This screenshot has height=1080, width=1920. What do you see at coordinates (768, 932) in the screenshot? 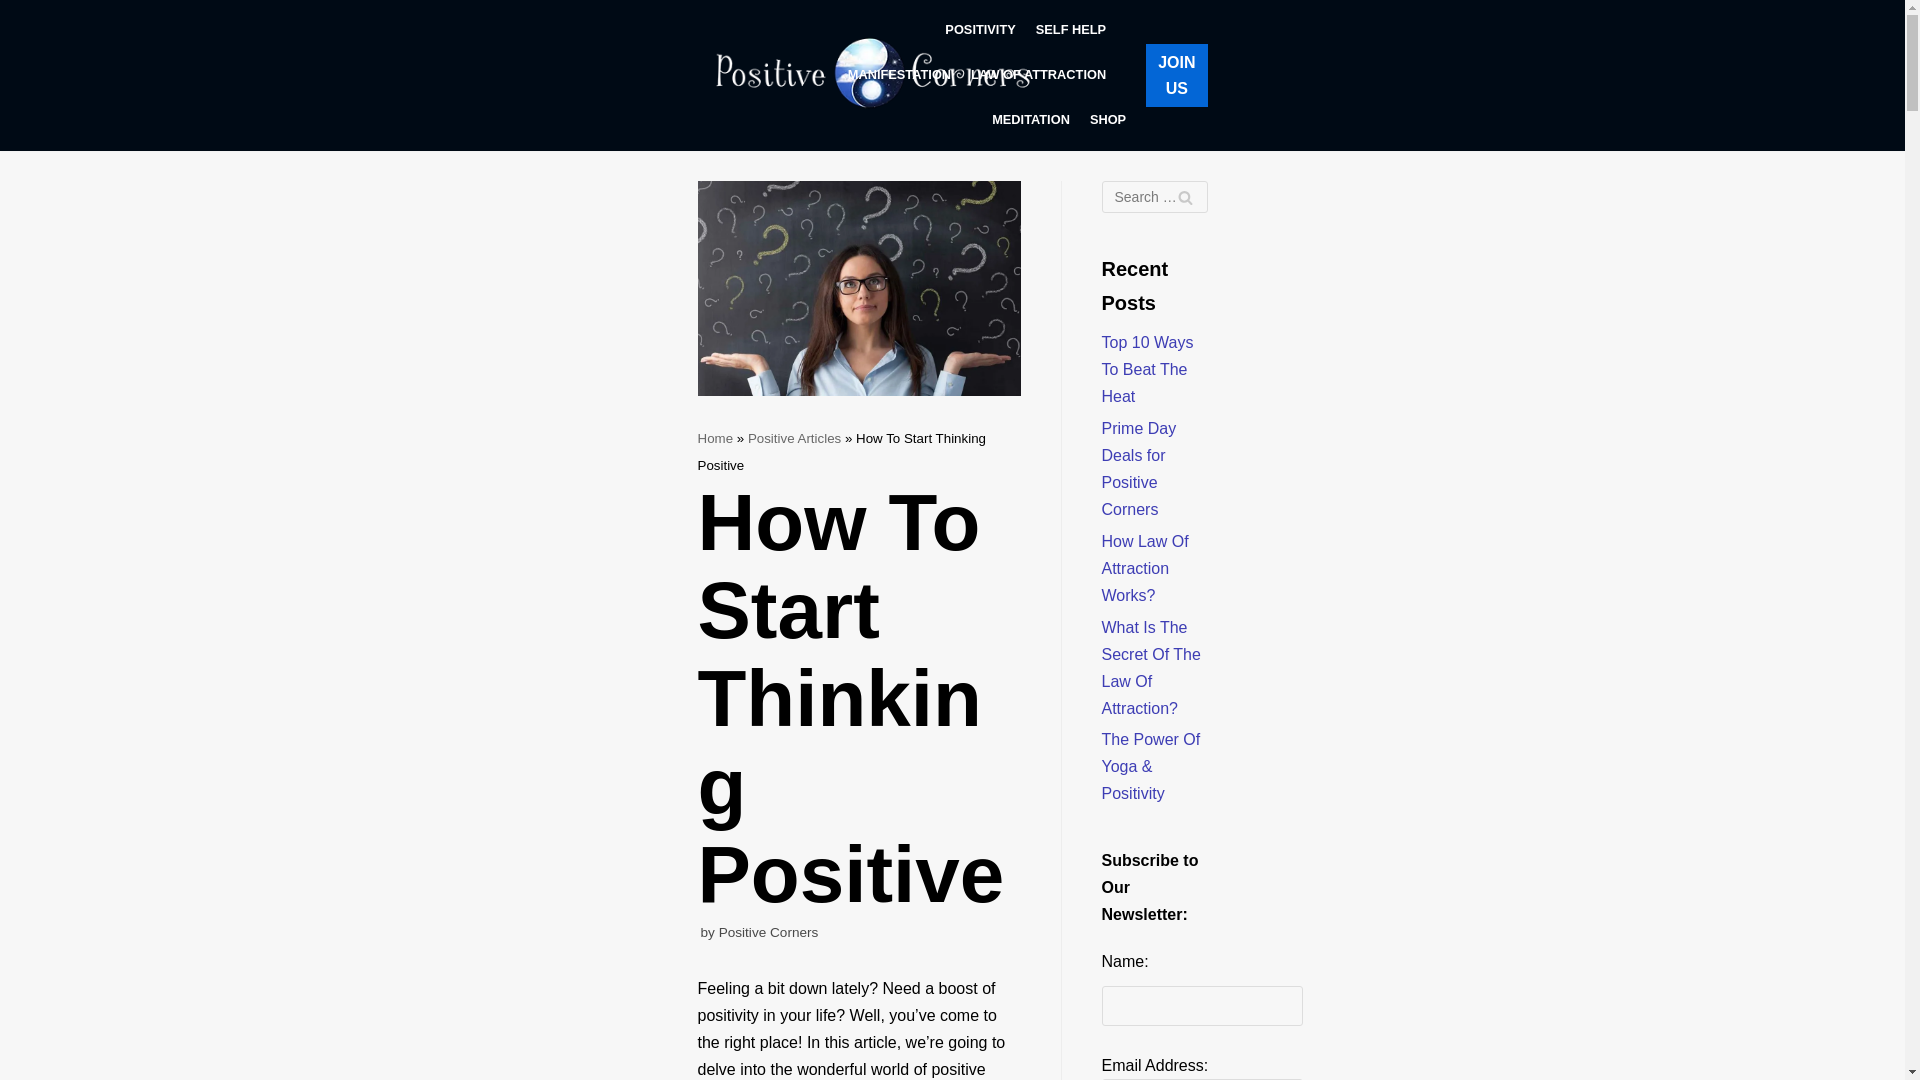
I see `Posts by Positive Corners` at bounding box center [768, 932].